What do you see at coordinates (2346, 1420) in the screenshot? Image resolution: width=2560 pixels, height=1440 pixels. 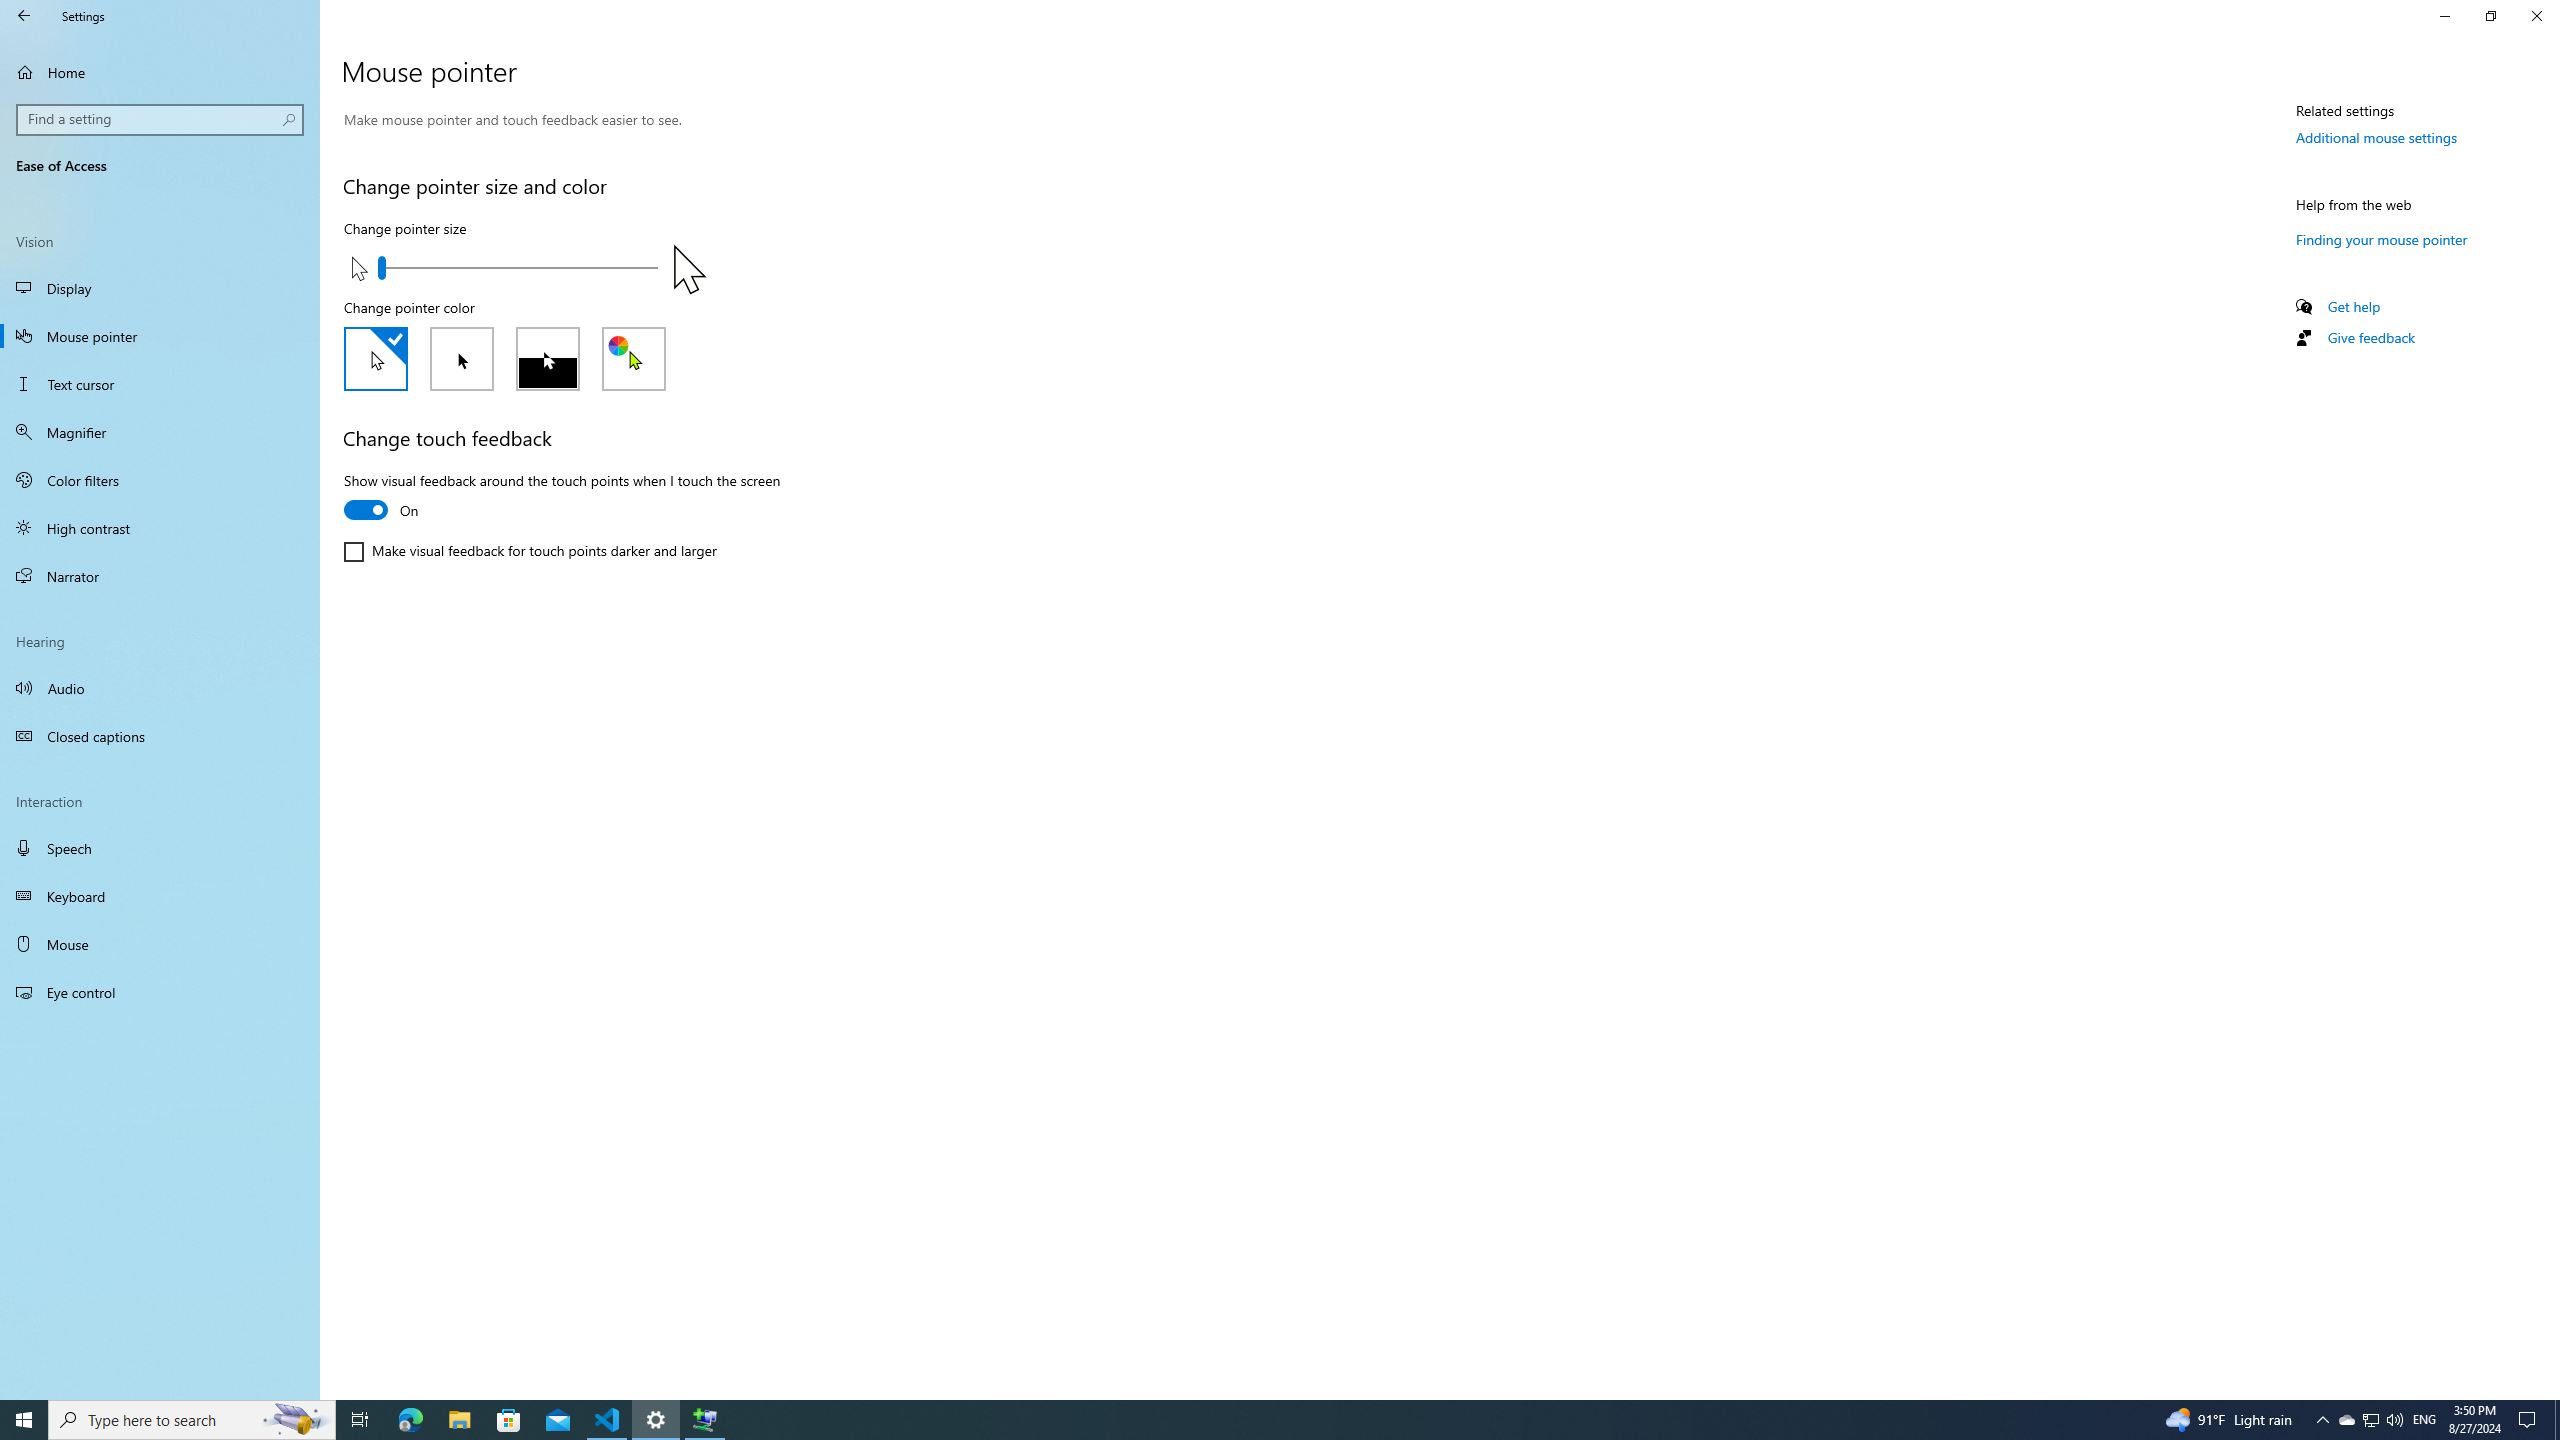 I see `Action Center, No new notifications` at bounding box center [2346, 1420].